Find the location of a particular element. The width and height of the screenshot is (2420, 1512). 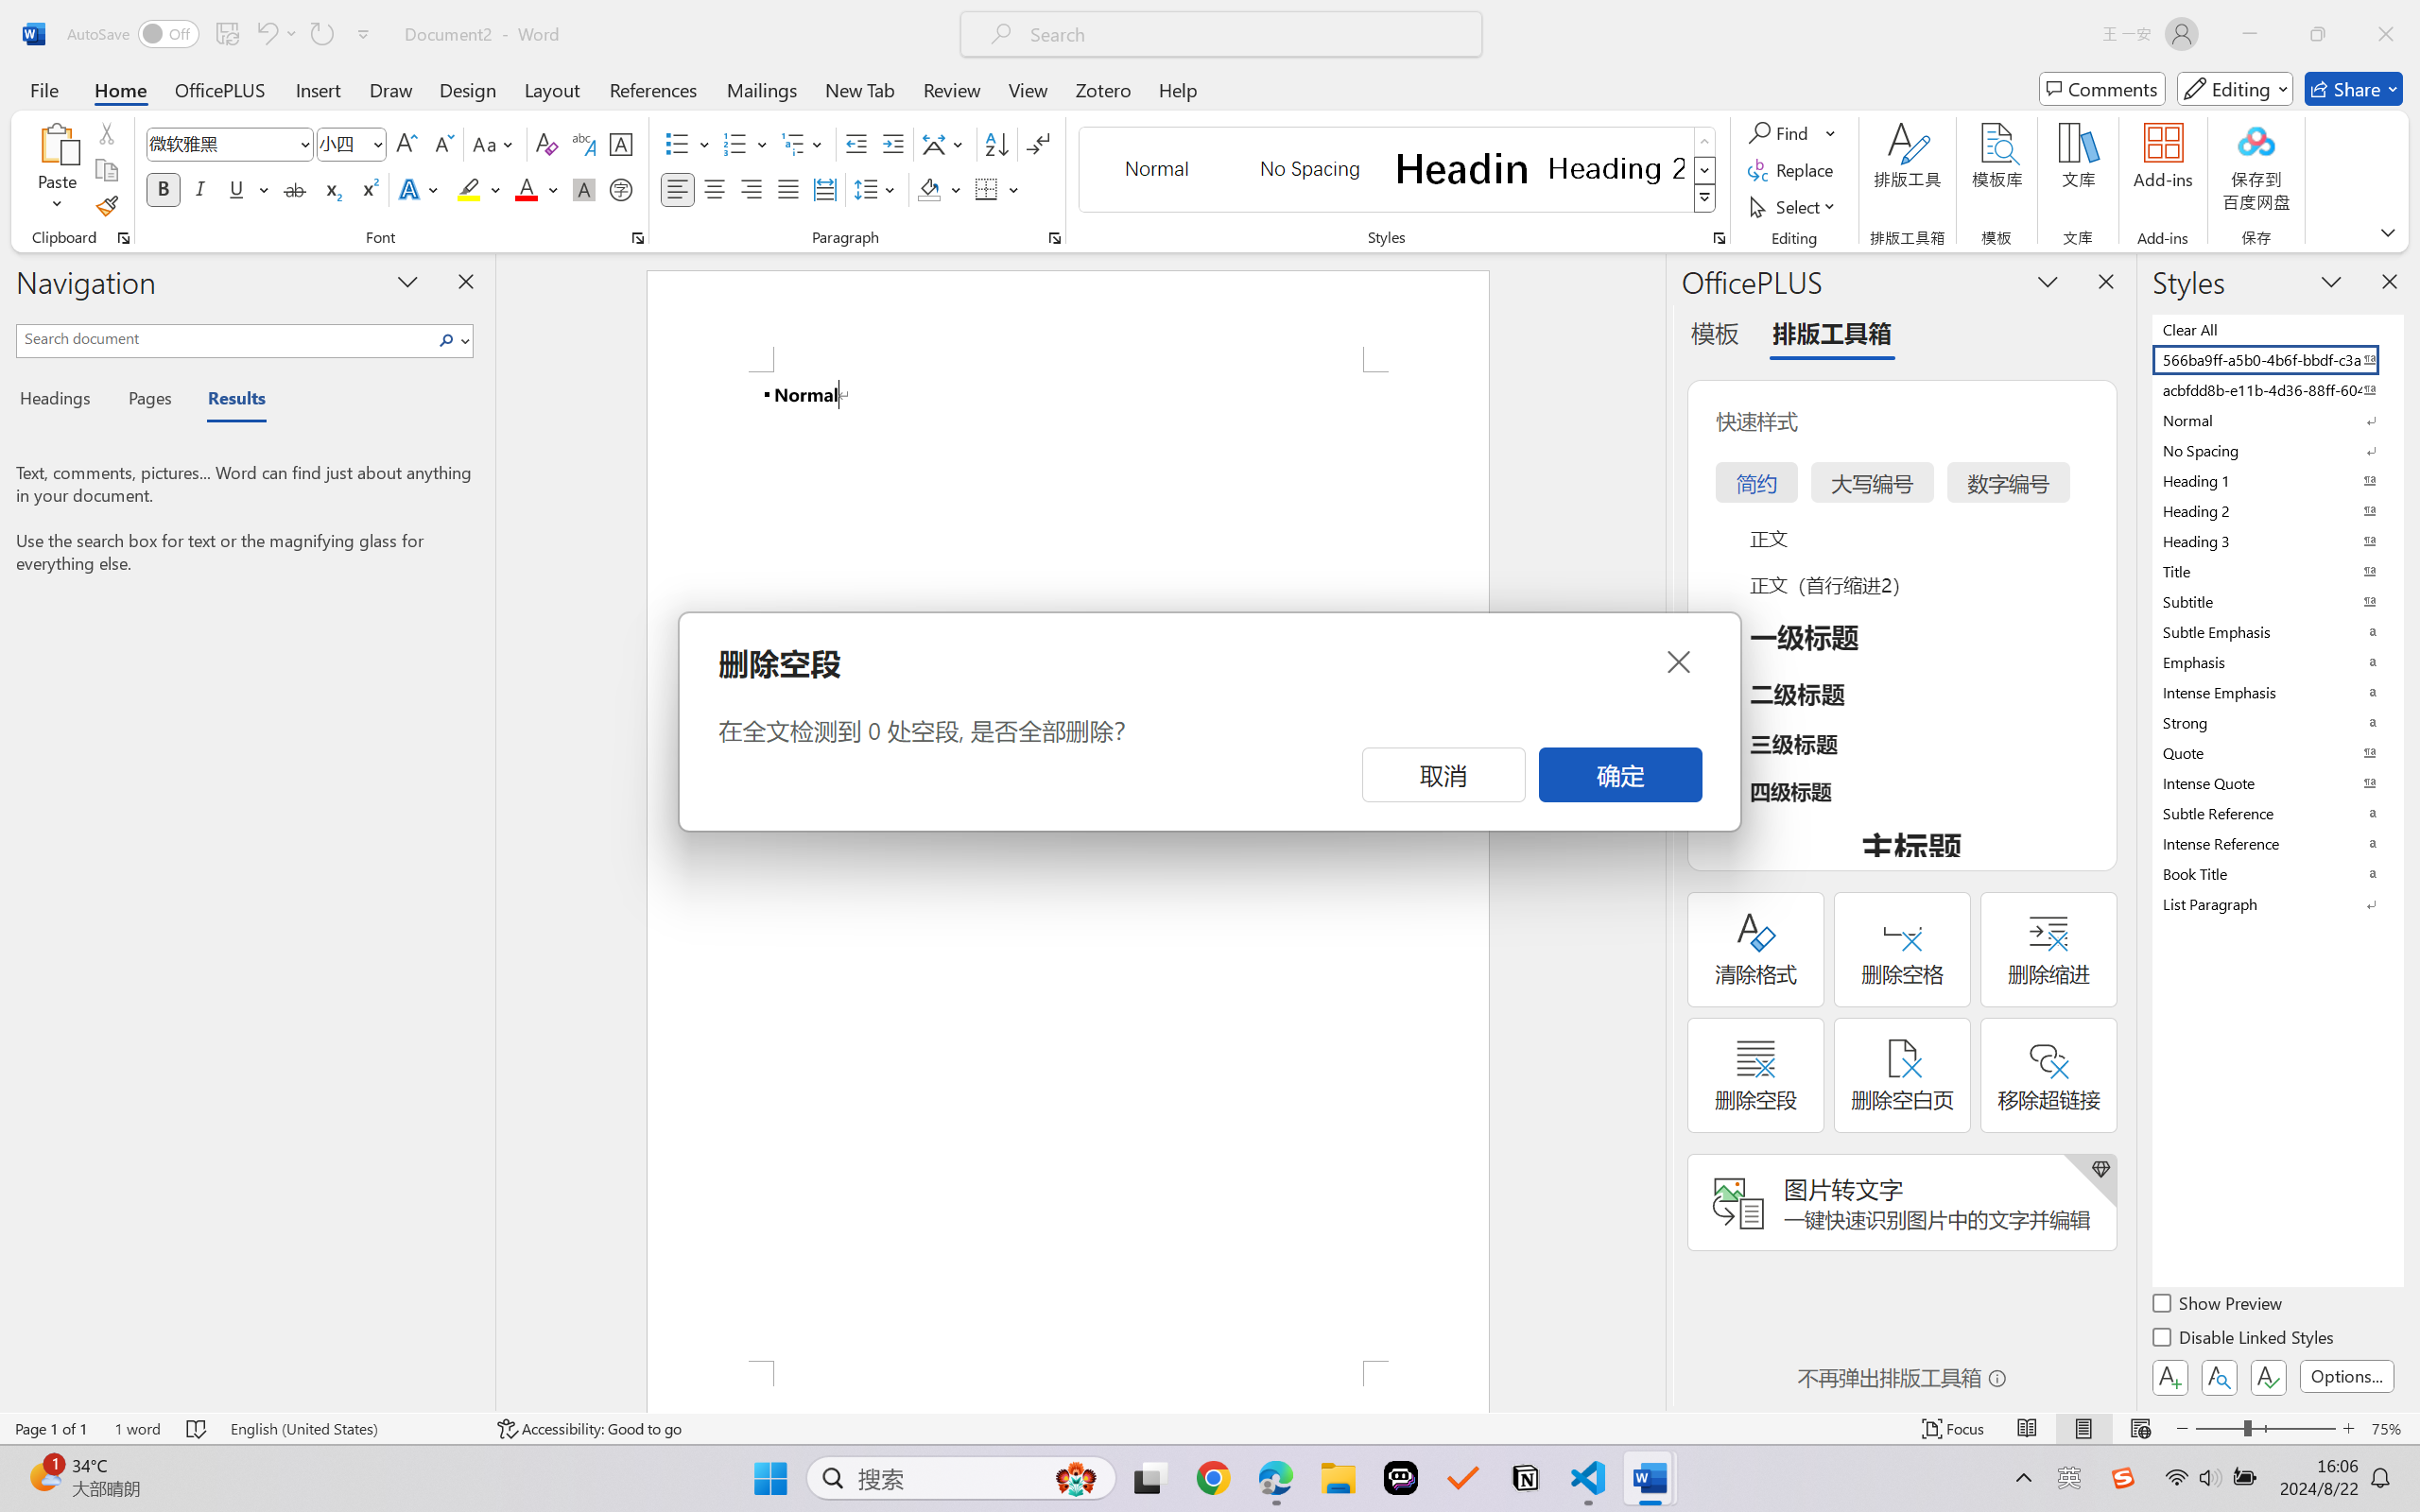

References is located at coordinates (654, 89).